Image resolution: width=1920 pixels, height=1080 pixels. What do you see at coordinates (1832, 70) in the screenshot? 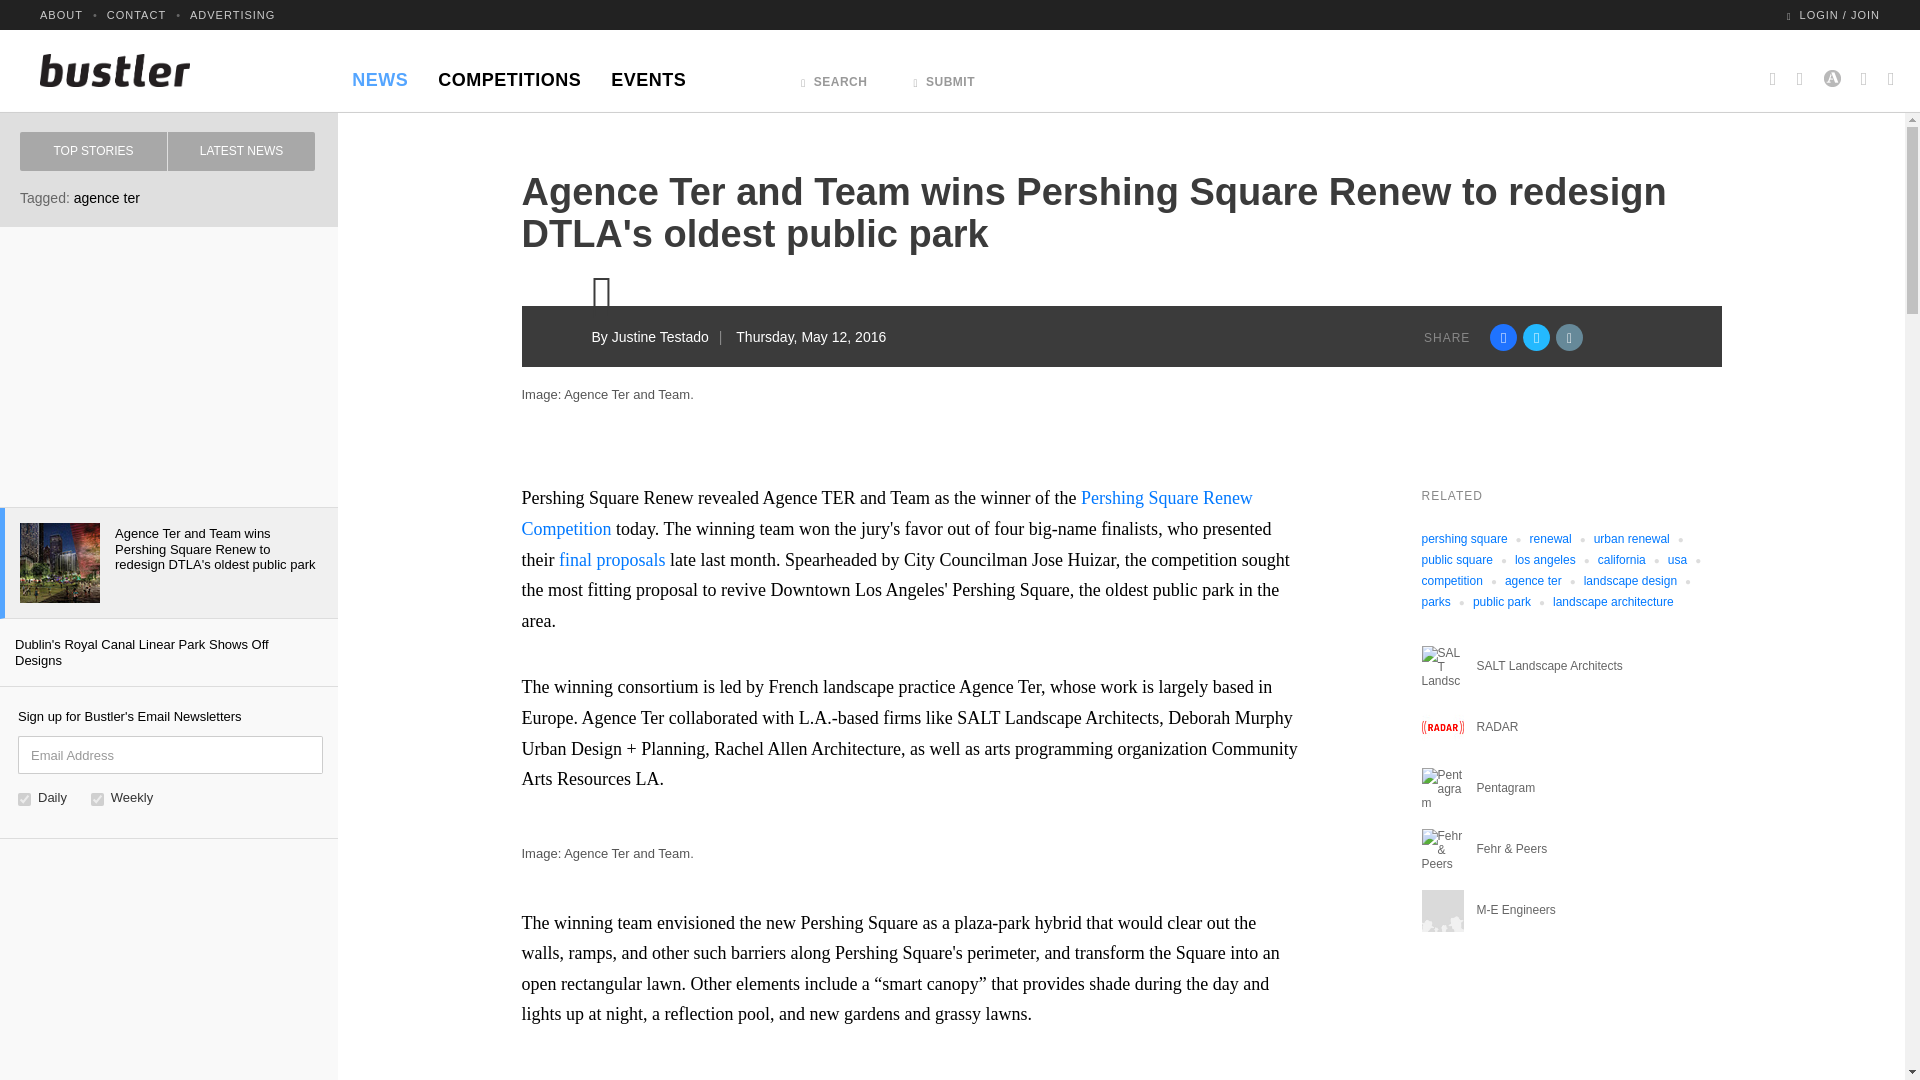
I see `Bustler is powered by Archinect` at bounding box center [1832, 70].